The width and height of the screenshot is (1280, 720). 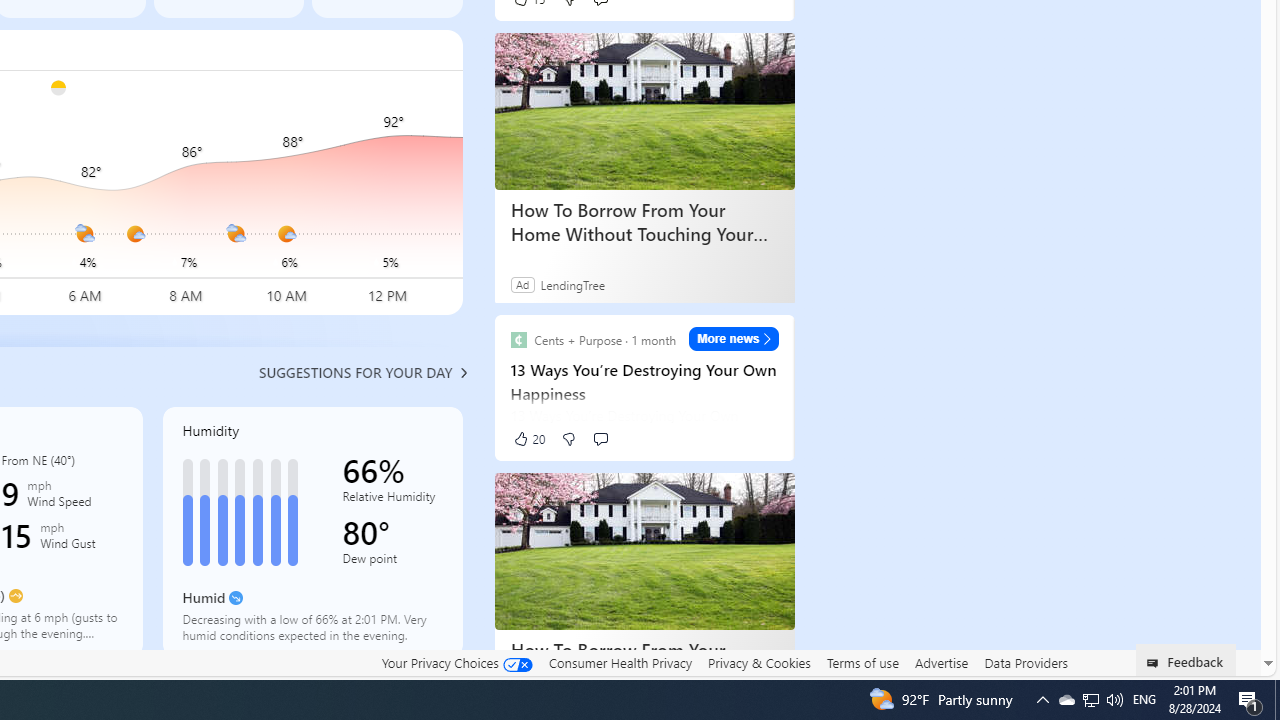 I want to click on Privacy & Cookies, so click(x=759, y=663).